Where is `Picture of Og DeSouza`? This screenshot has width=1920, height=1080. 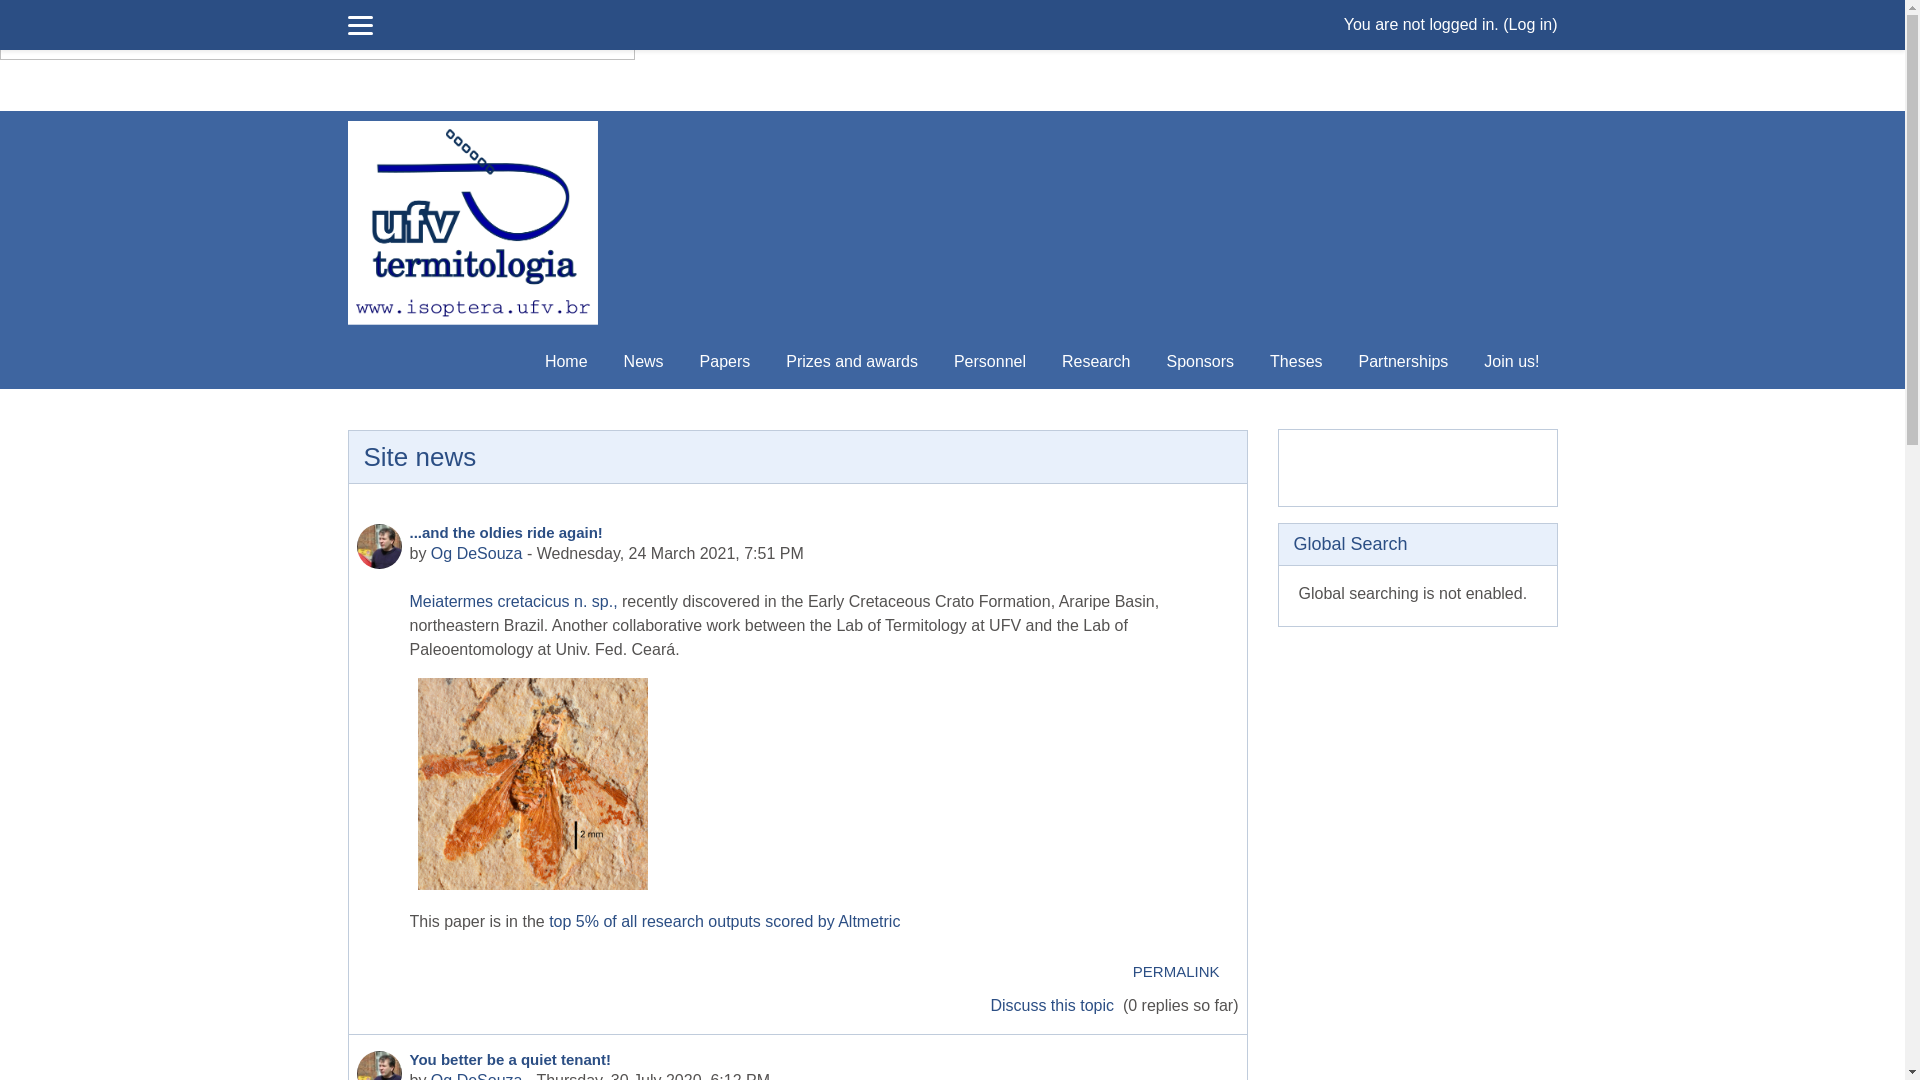 Picture of Og DeSouza is located at coordinates (378, 546).